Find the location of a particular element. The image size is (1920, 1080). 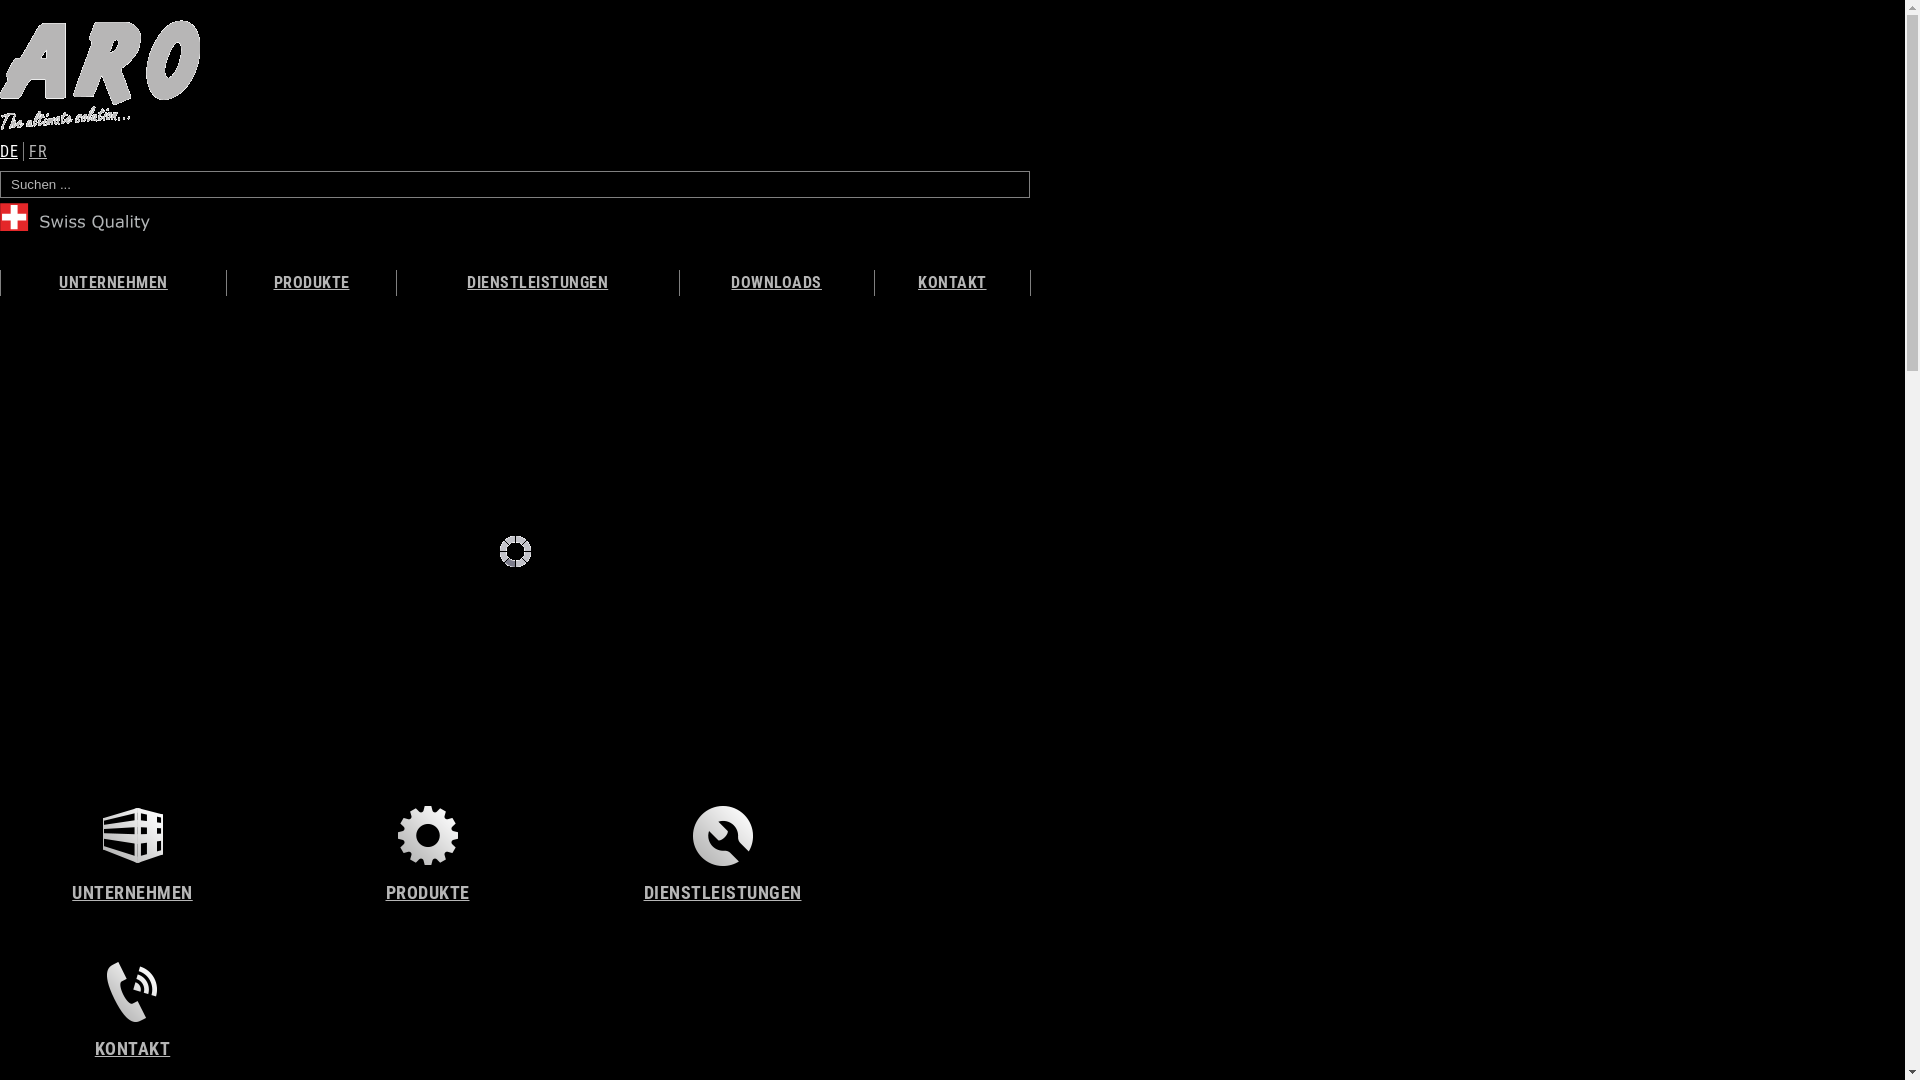

PRODUKTE is located at coordinates (428, 854).